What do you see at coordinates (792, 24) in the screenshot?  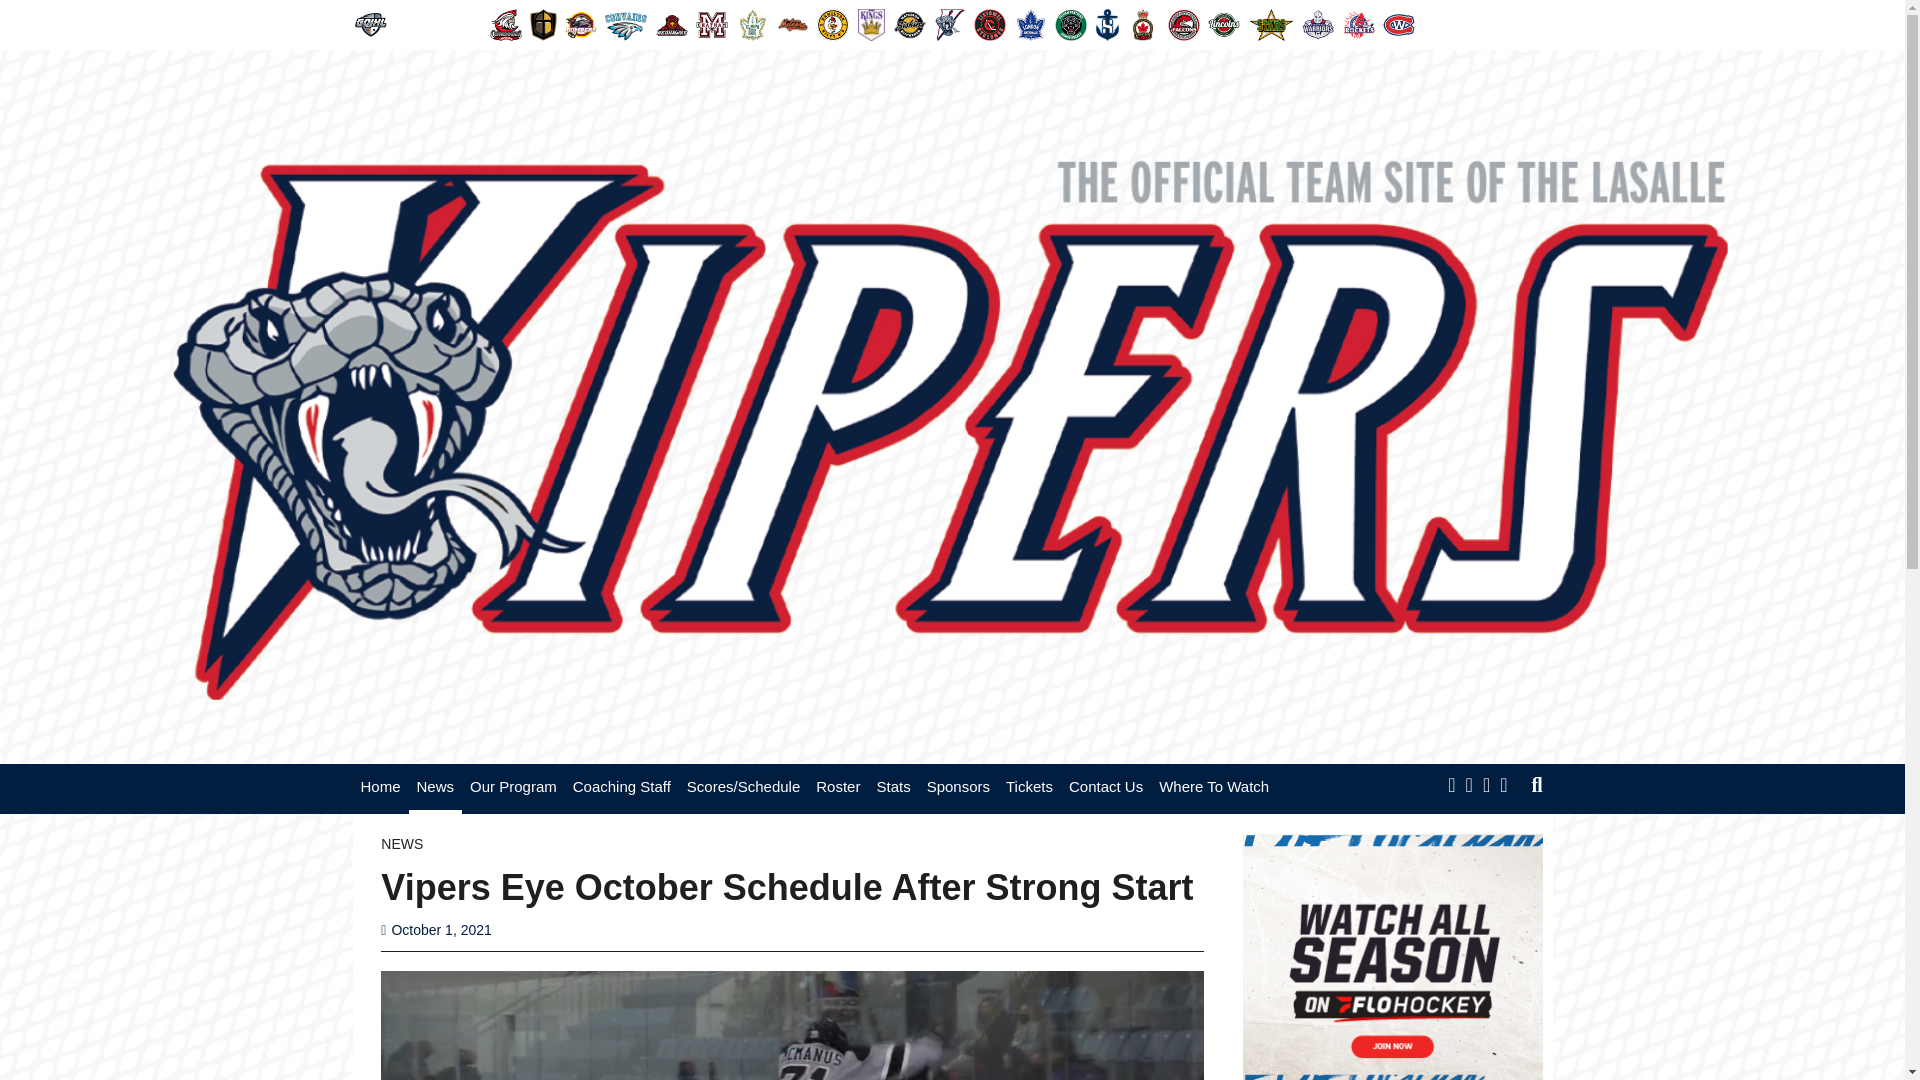 I see `Fort Erie Meteors` at bounding box center [792, 24].